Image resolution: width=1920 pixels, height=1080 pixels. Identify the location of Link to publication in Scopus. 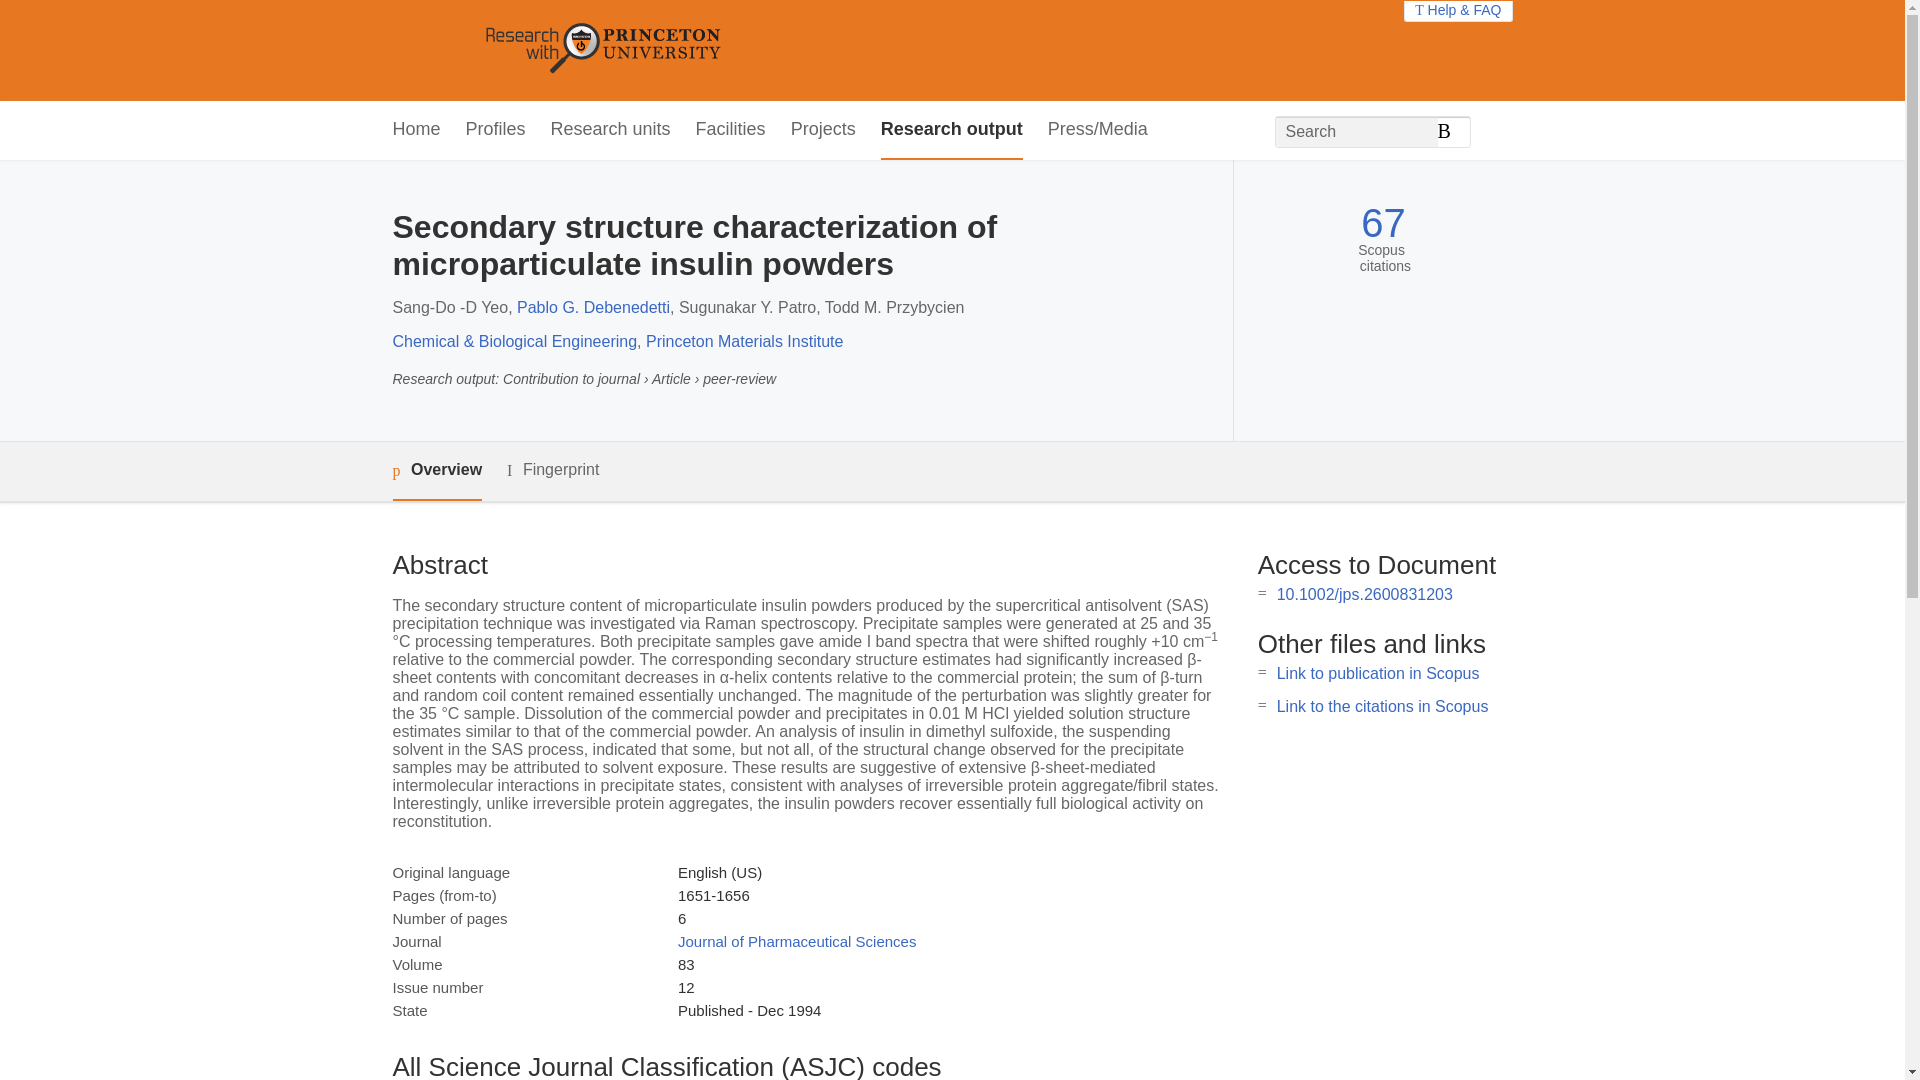
(1378, 673).